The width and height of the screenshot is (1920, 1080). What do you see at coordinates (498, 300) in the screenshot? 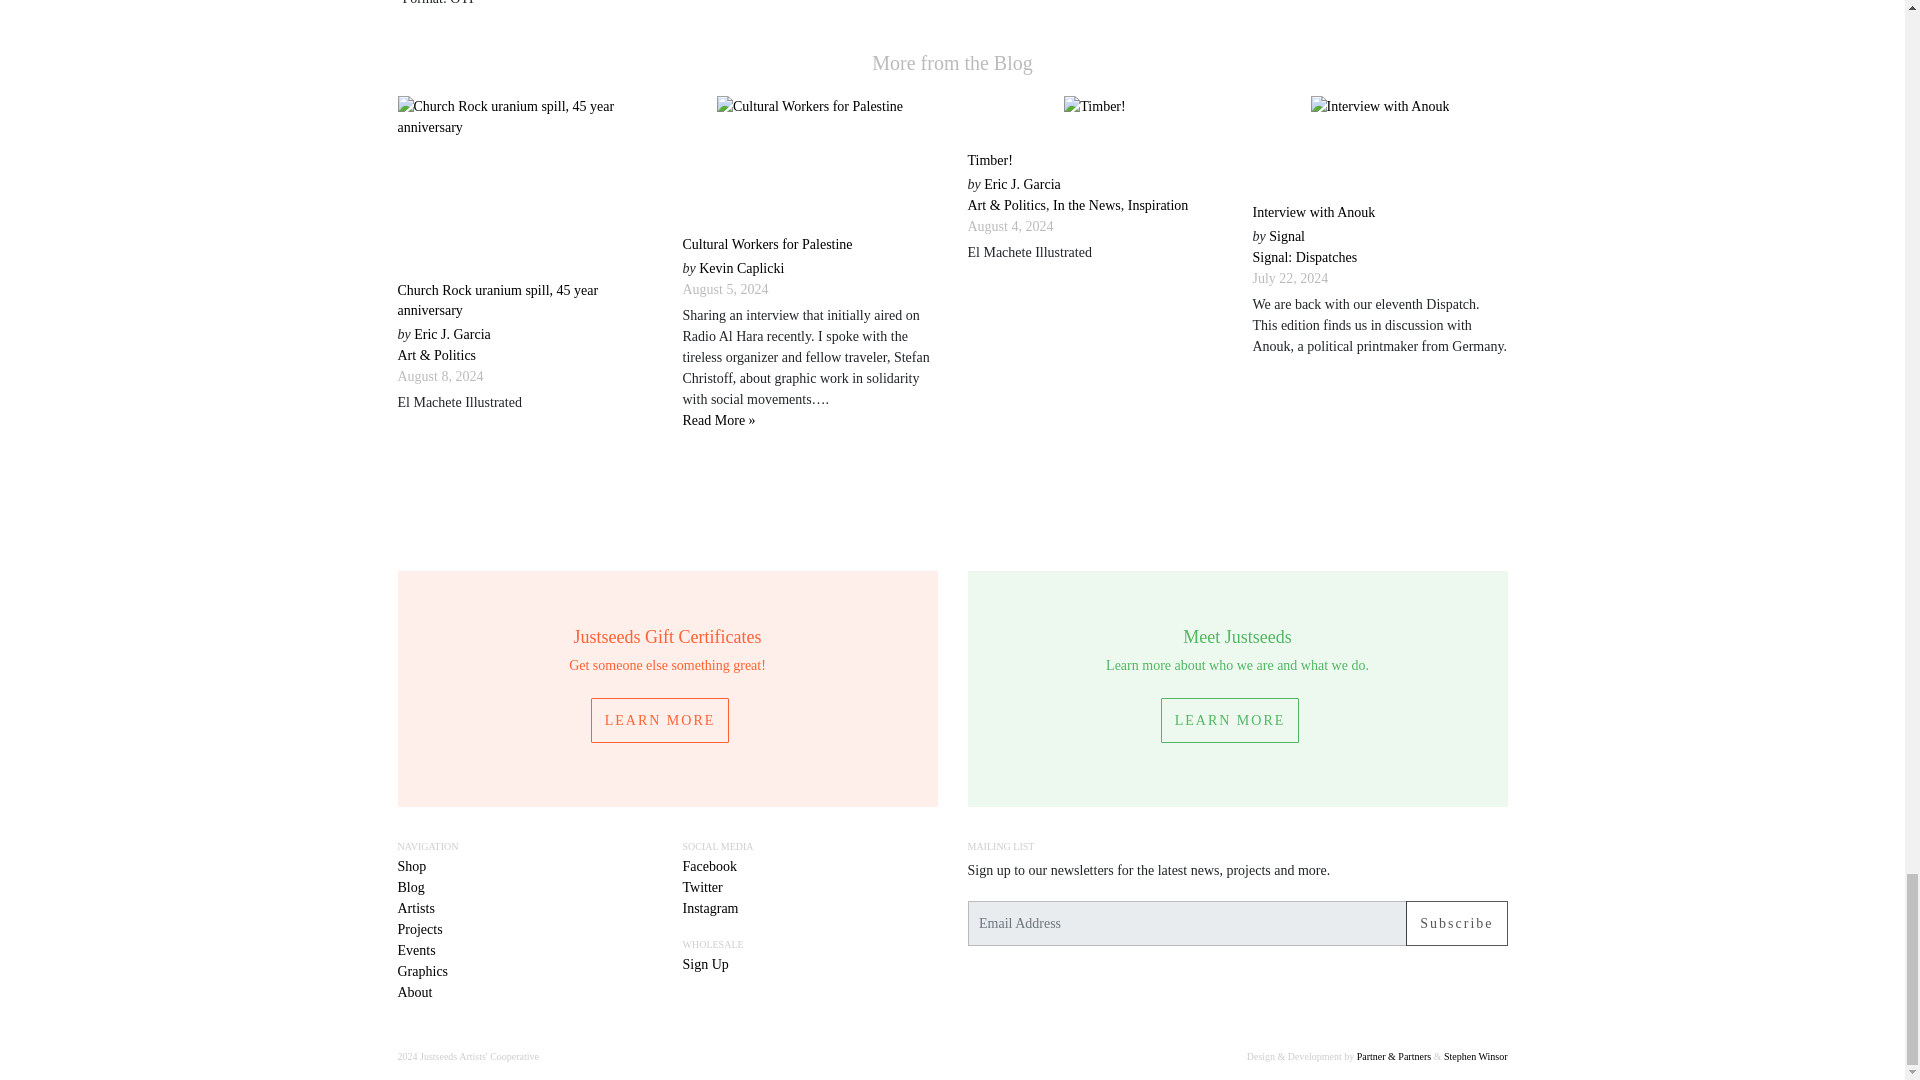
I see `Church Rock uranium spill, 45 year anniversary` at bounding box center [498, 300].